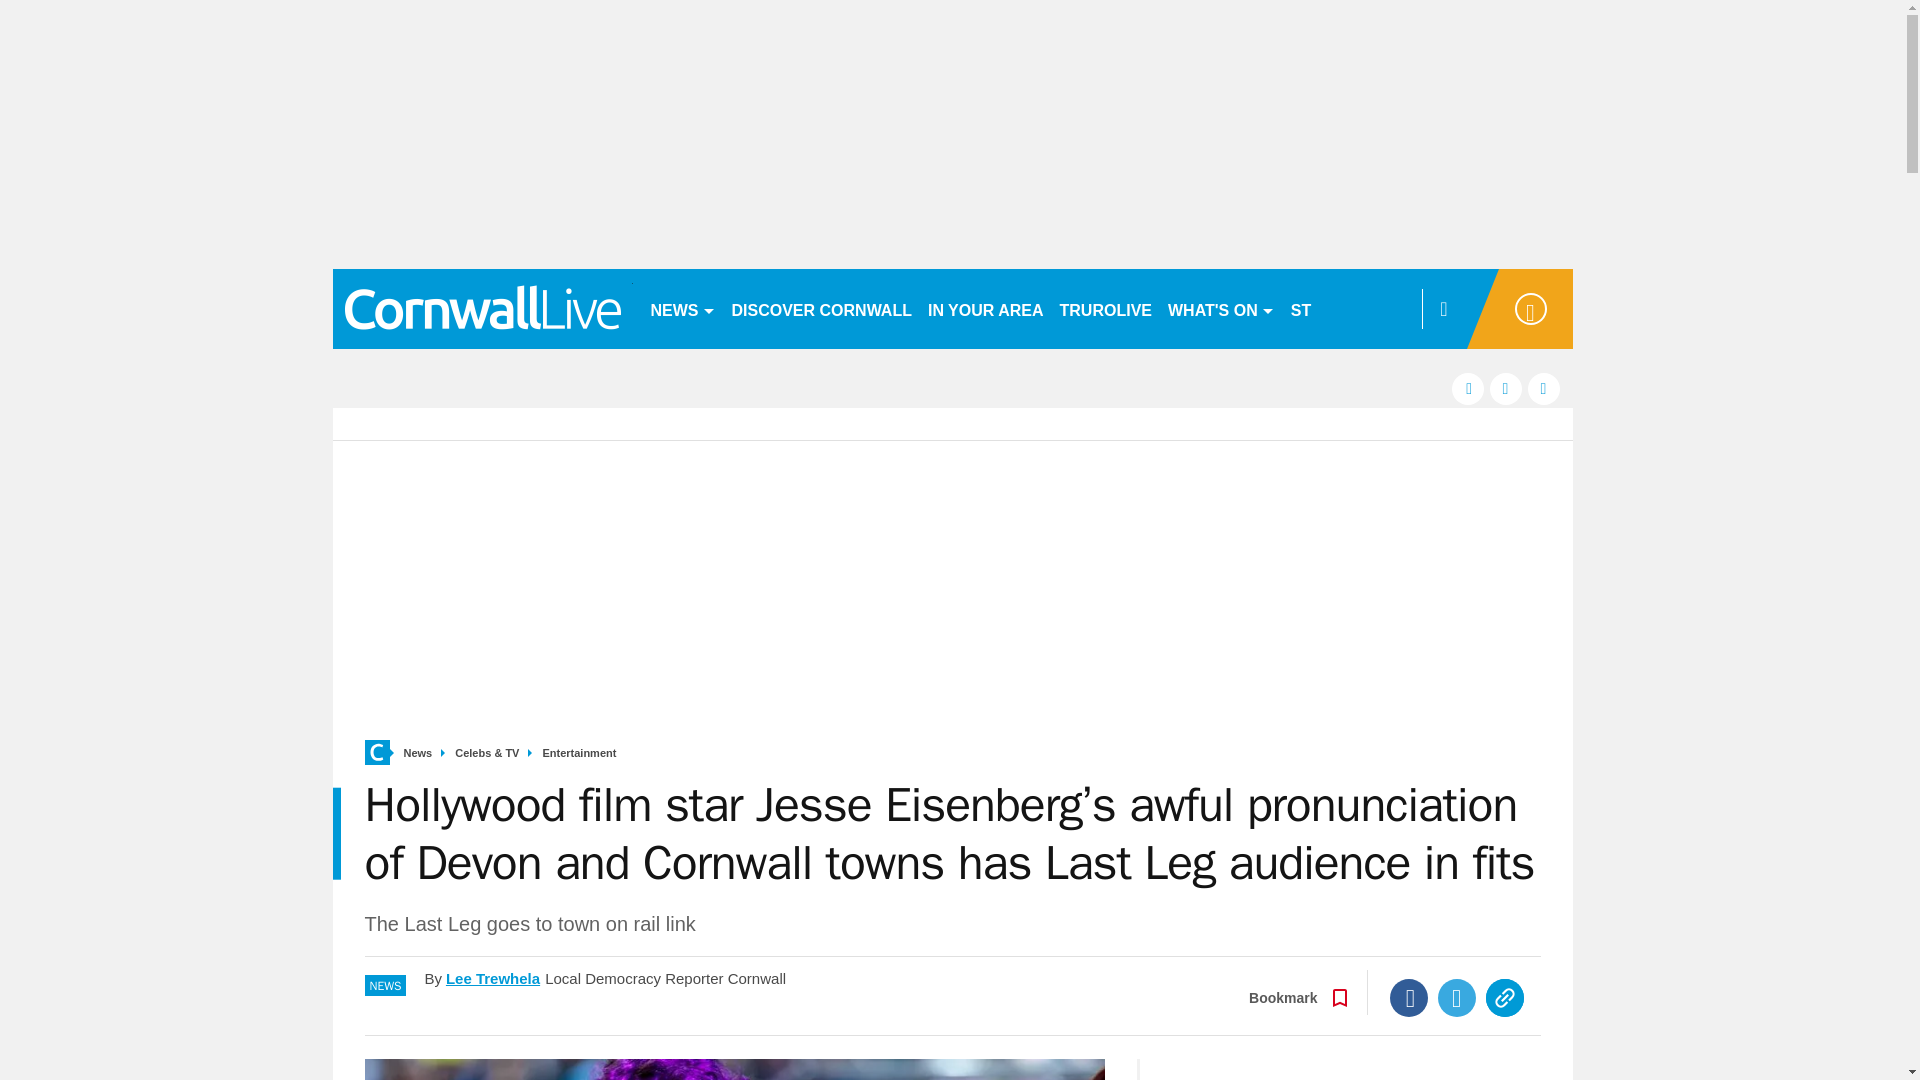  What do you see at coordinates (482, 308) in the screenshot?
I see `cornwalllive` at bounding box center [482, 308].